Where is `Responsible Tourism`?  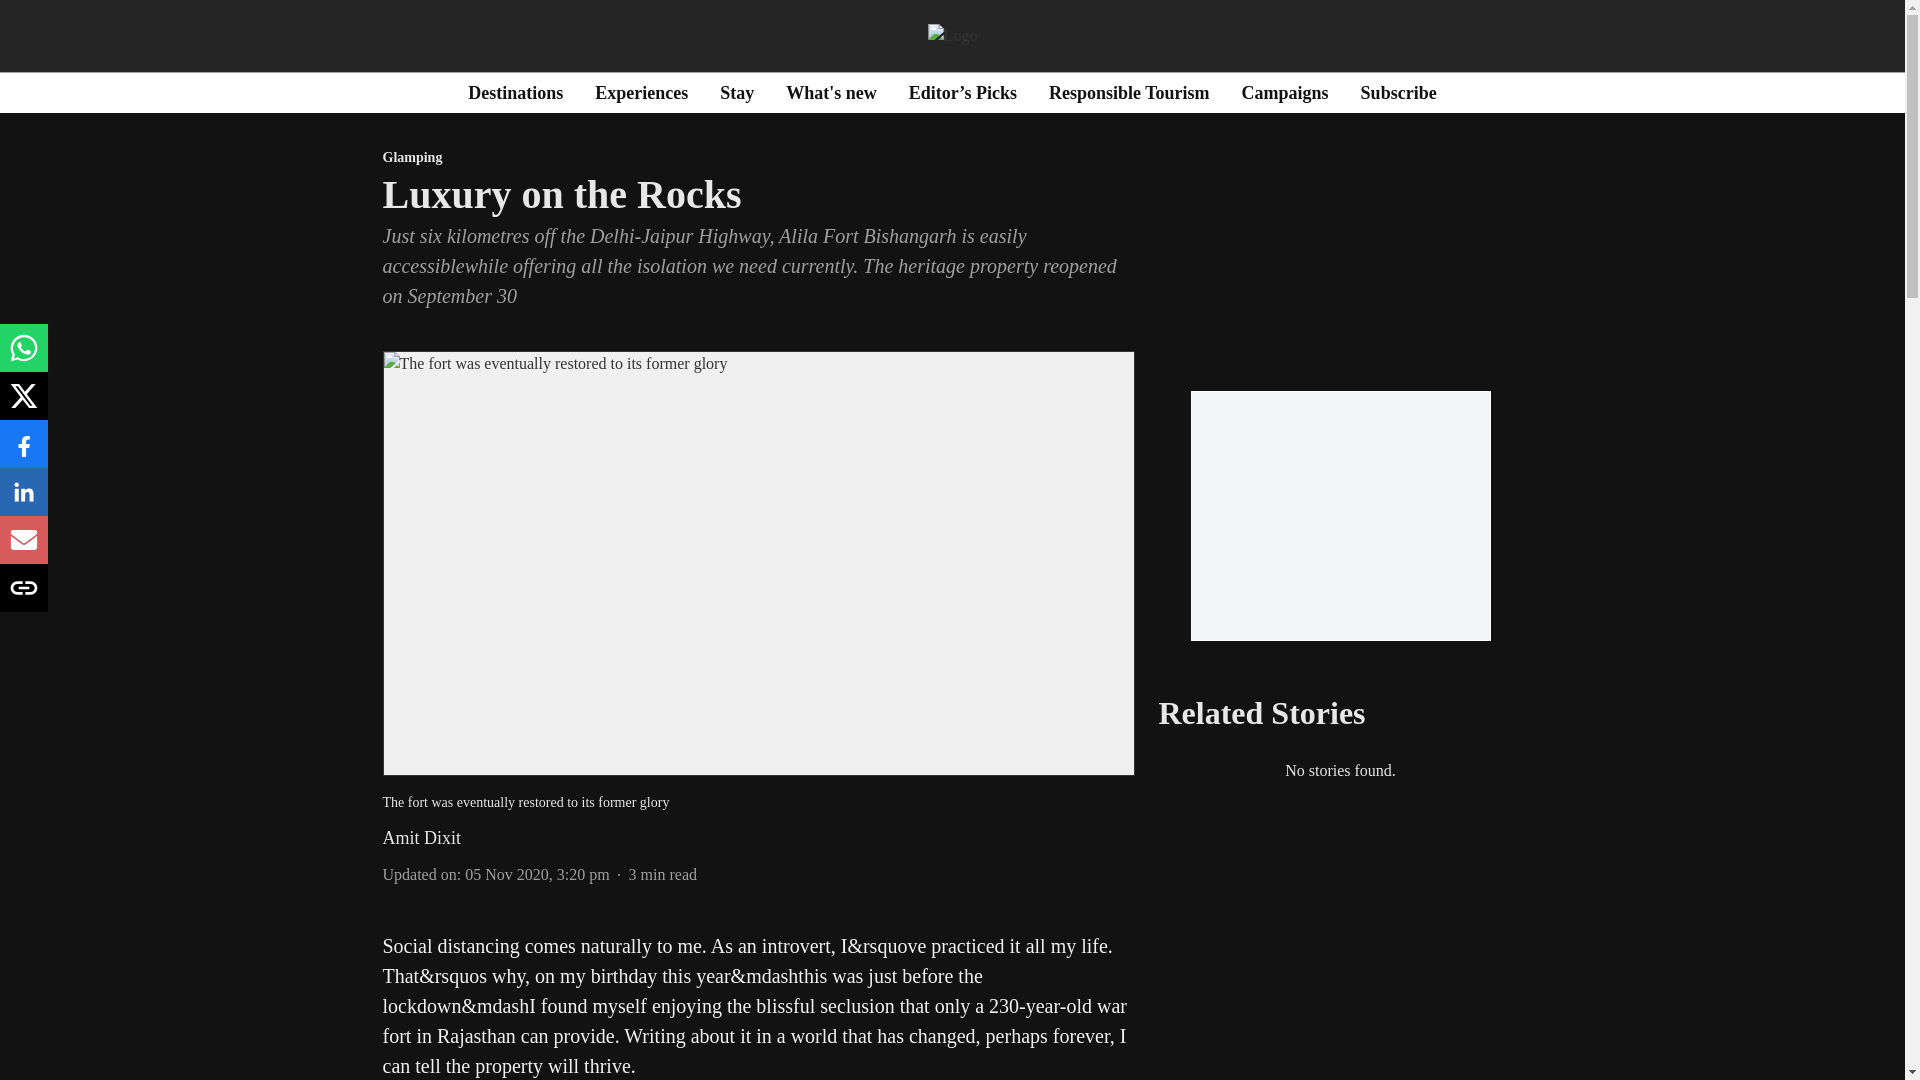
Responsible Tourism is located at coordinates (1128, 92).